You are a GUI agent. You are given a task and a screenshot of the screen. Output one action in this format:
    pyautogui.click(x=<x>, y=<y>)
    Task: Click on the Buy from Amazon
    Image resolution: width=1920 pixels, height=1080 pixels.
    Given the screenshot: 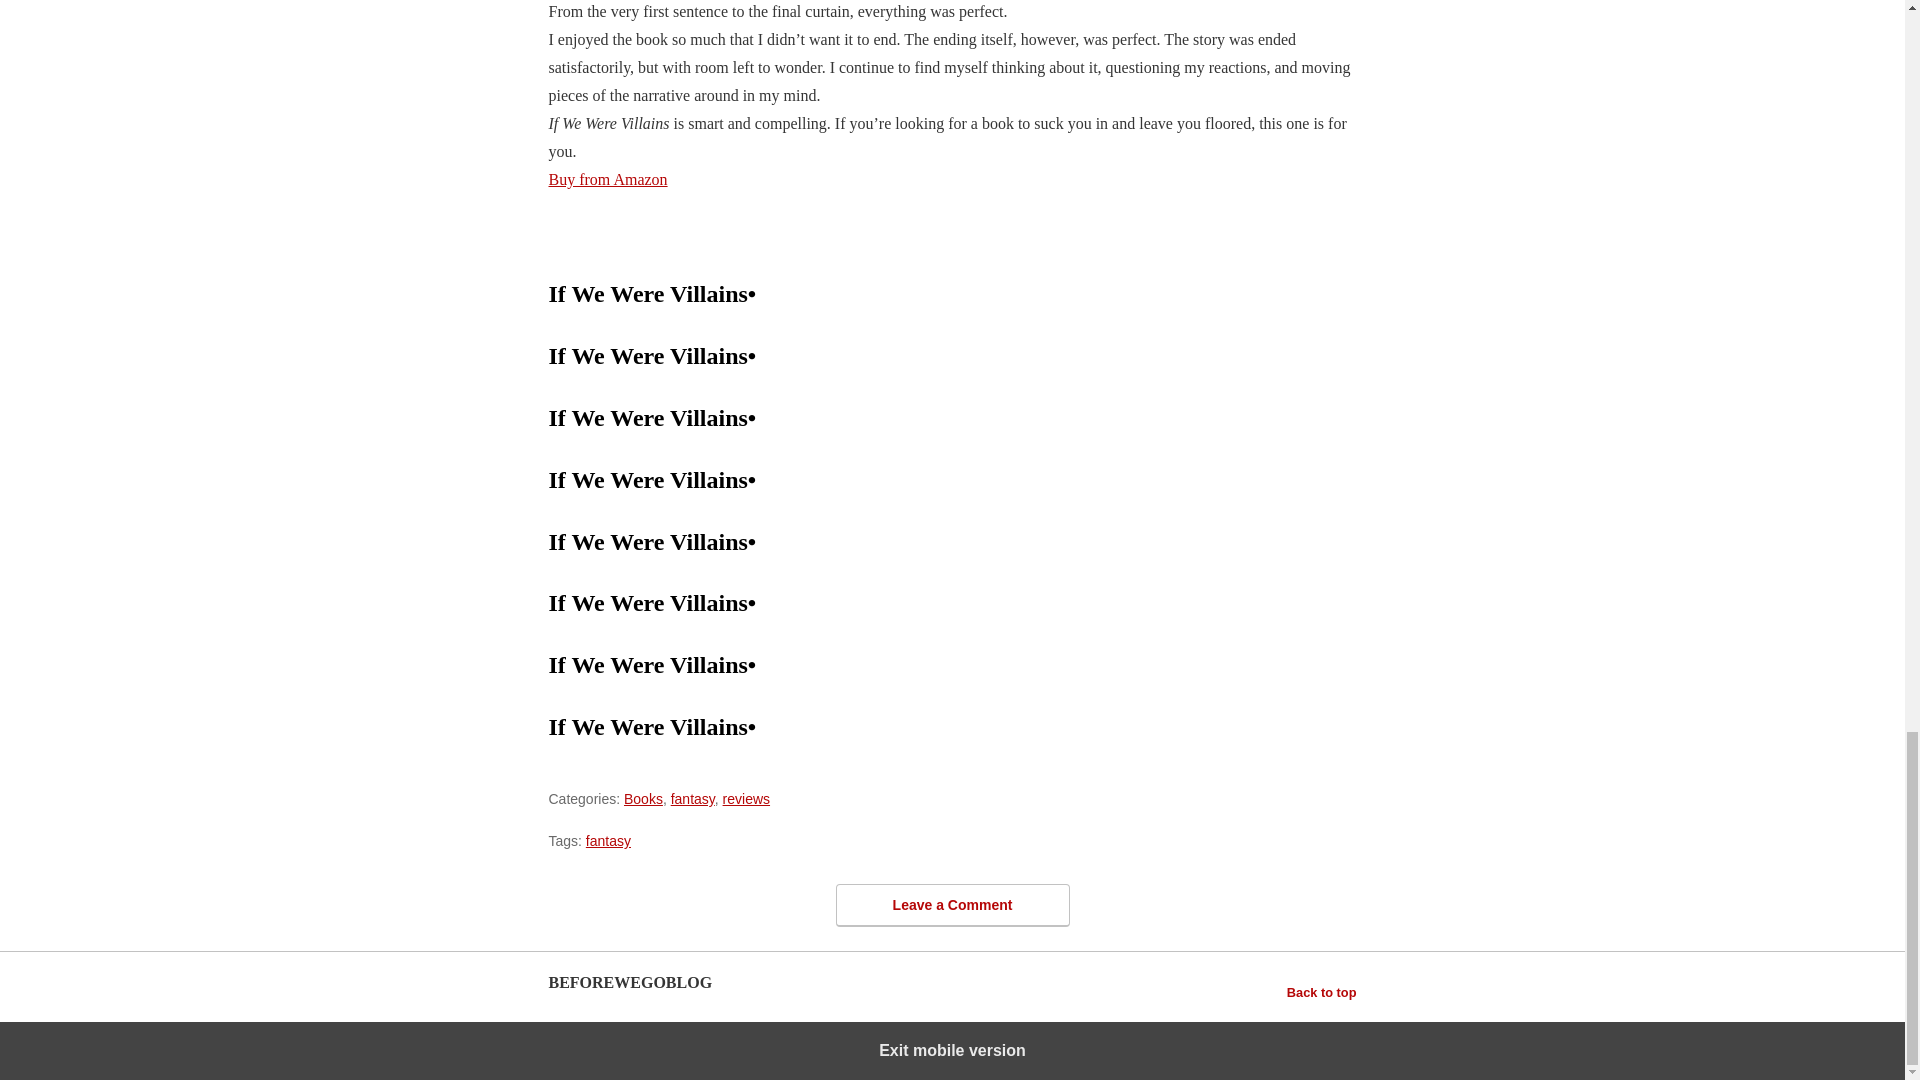 What is the action you would take?
    pyautogui.click(x=606, y=178)
    